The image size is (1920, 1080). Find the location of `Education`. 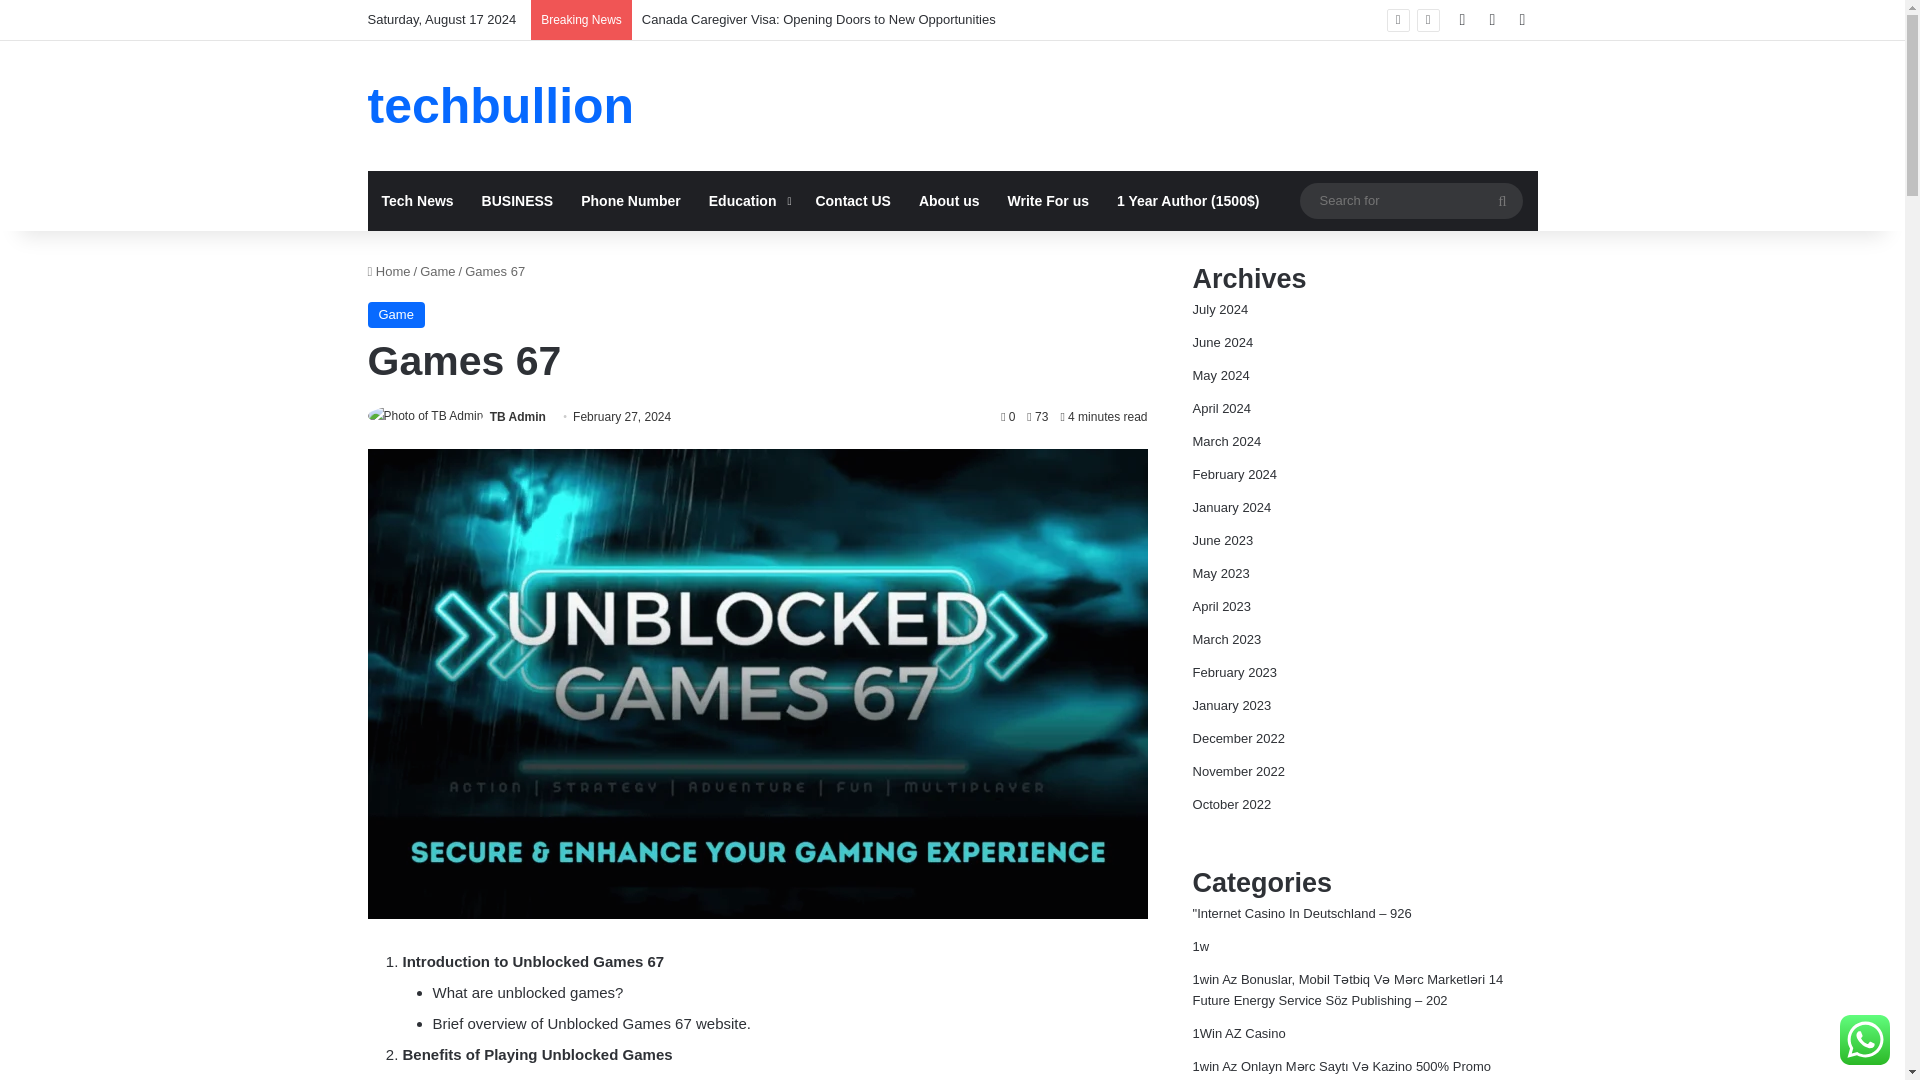

Education is located at coordinates (748, 200).